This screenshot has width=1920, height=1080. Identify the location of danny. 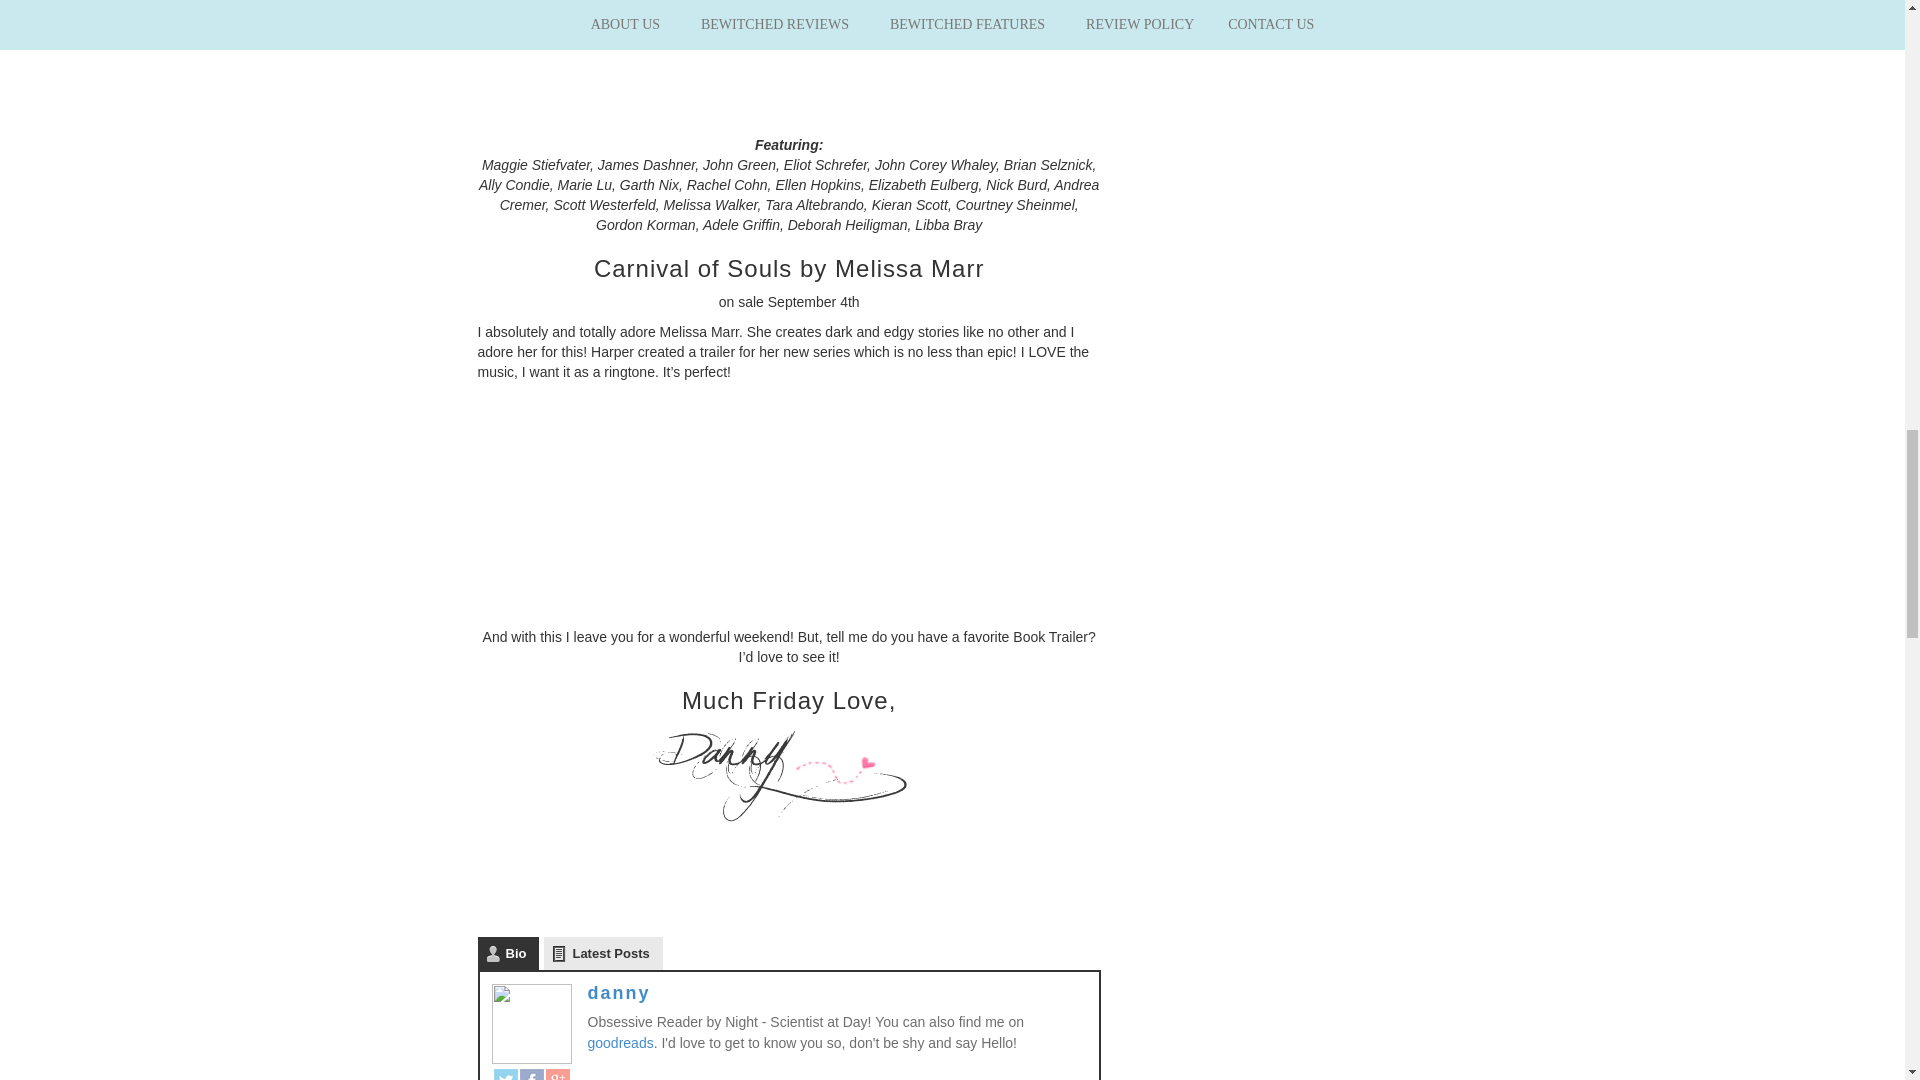
(618, 992).